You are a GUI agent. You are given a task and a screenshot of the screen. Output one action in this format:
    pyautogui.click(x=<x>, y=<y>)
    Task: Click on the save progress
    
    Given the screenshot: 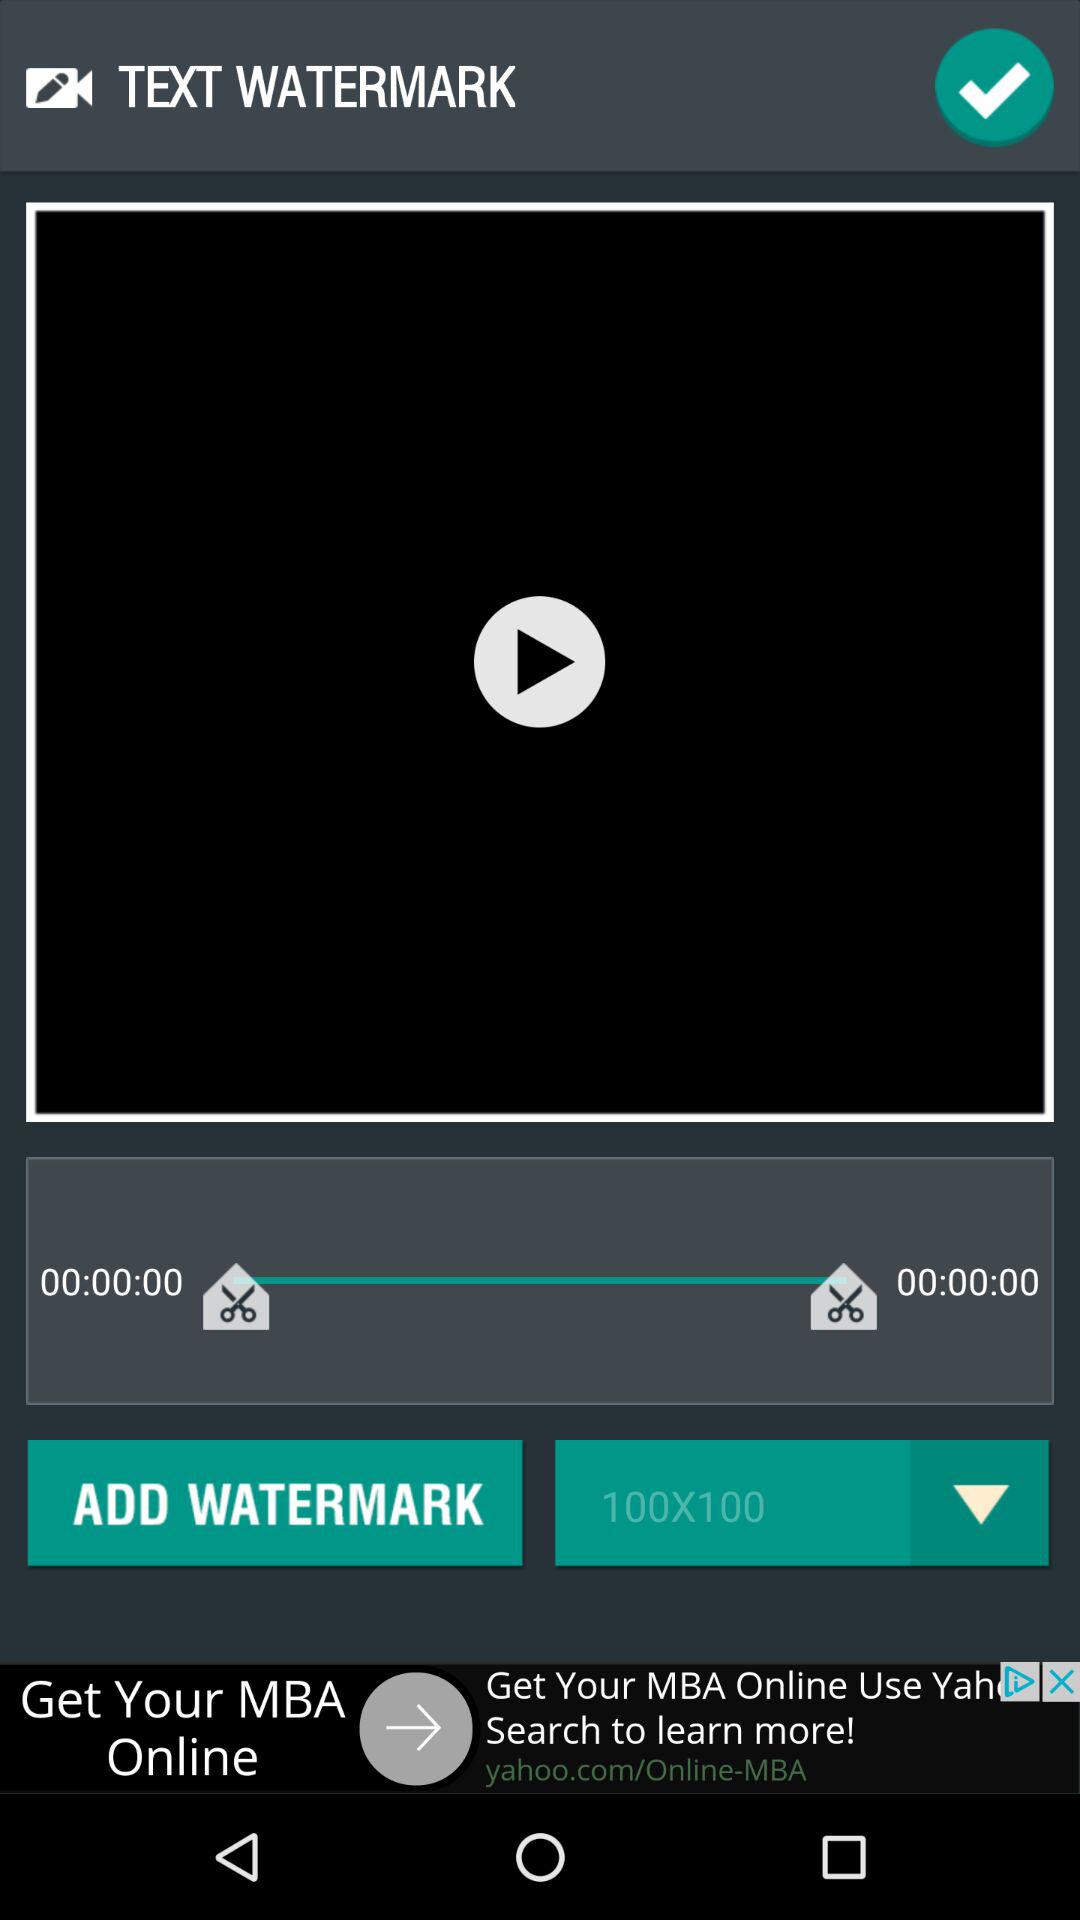 What is the action you would take?
    pyautogui.click(x=994, y=88)
    